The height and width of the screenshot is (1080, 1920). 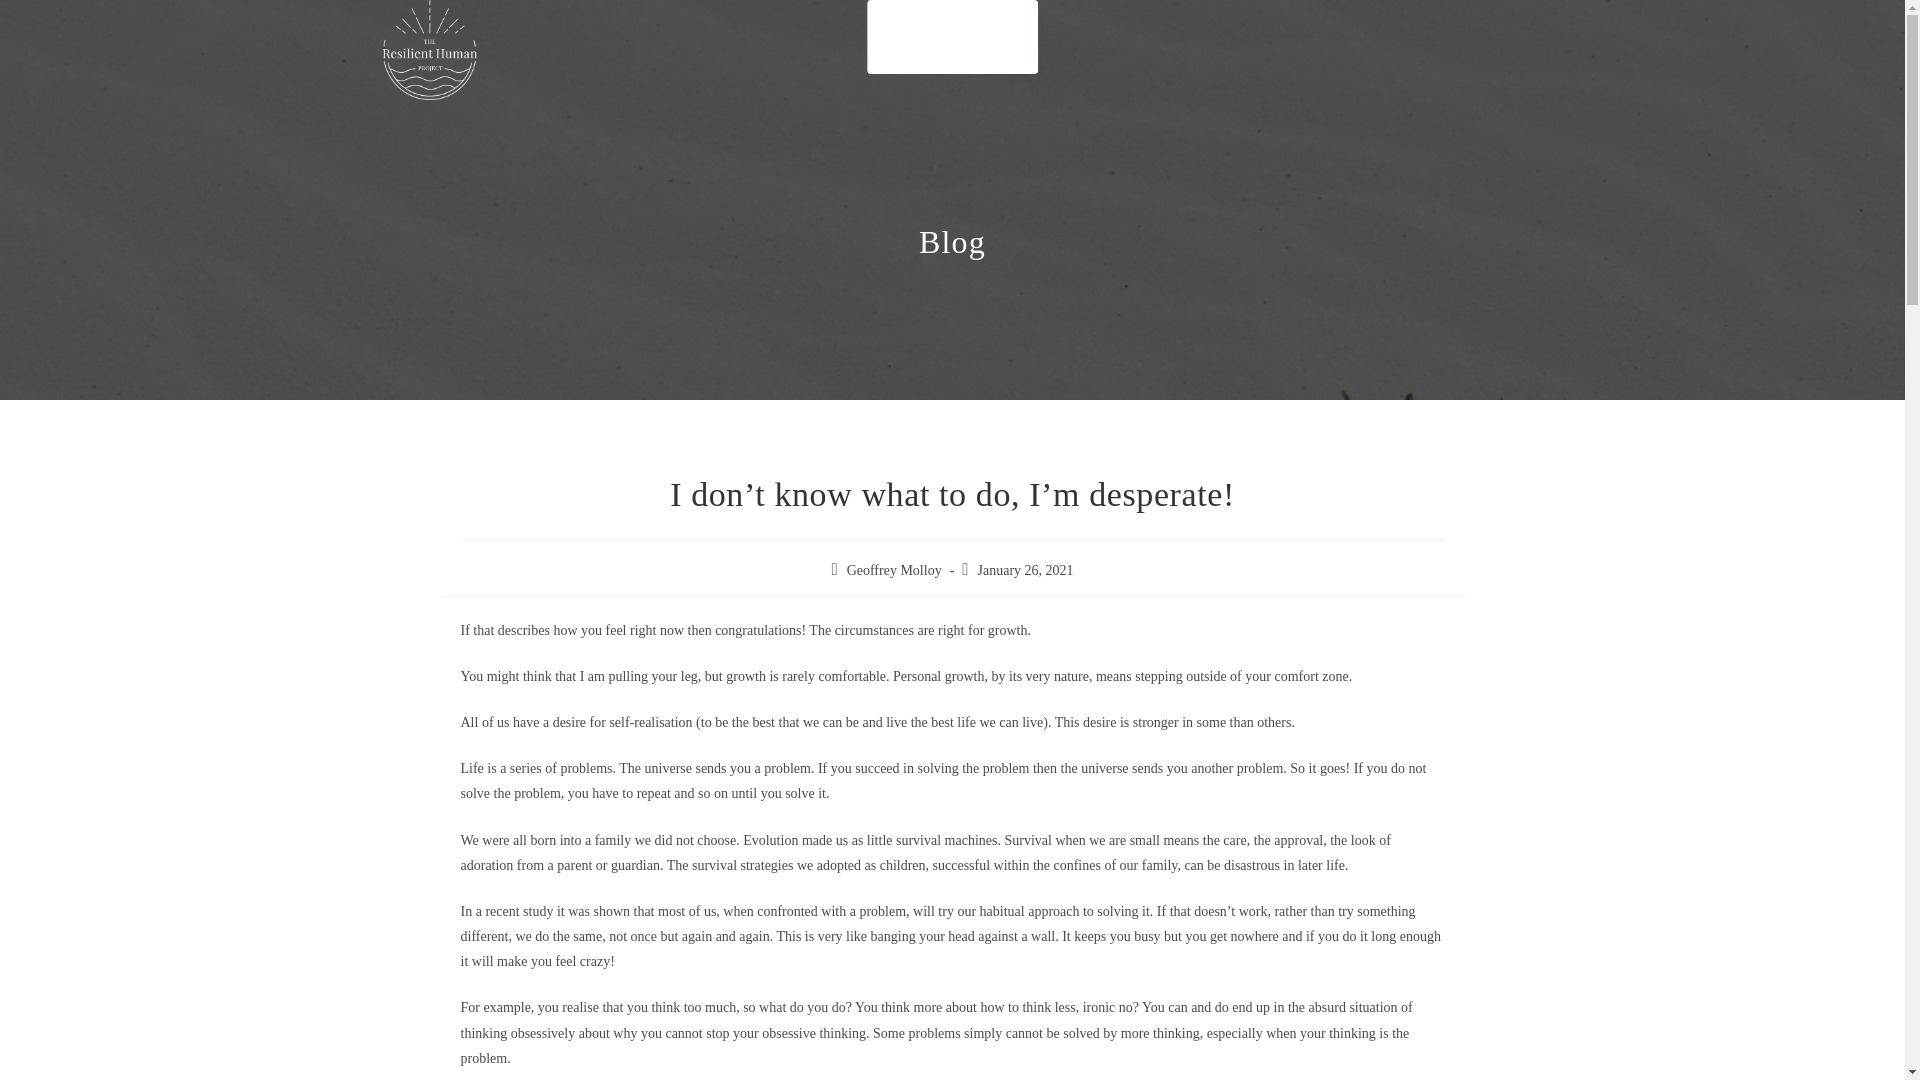 What do you see at coordinates (894, 570) in the screenshot?
I see `Posts by Geoffrey Molloy` at bounding box center [894, 570].